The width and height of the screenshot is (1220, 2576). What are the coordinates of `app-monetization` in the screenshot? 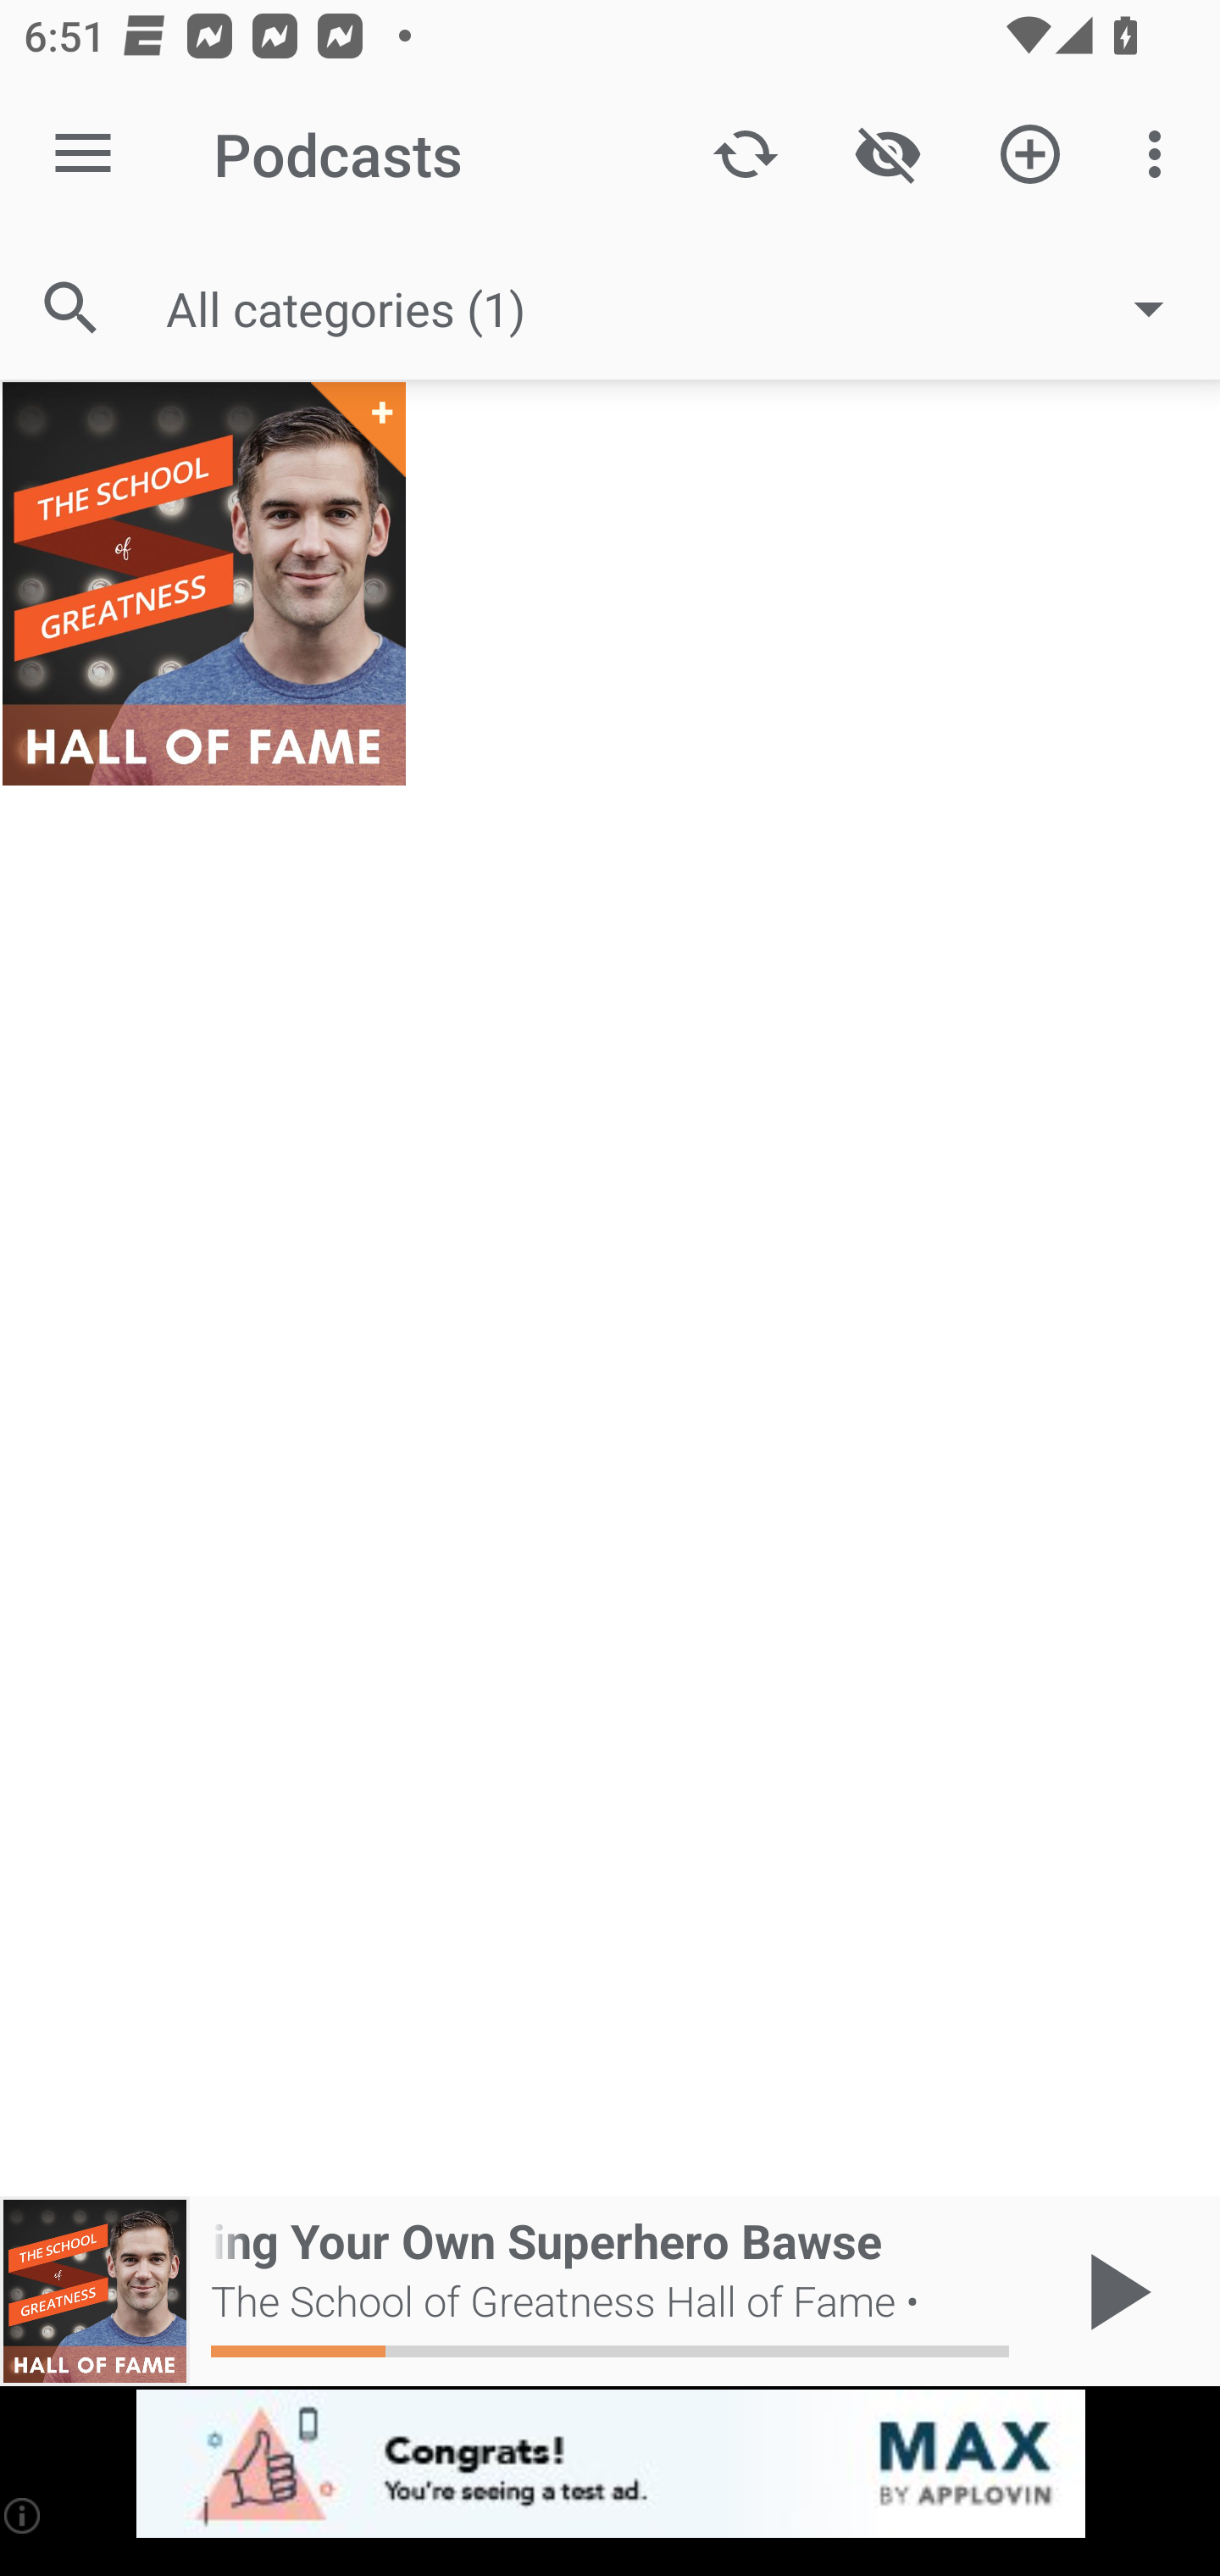 It's located at (610, 2465).